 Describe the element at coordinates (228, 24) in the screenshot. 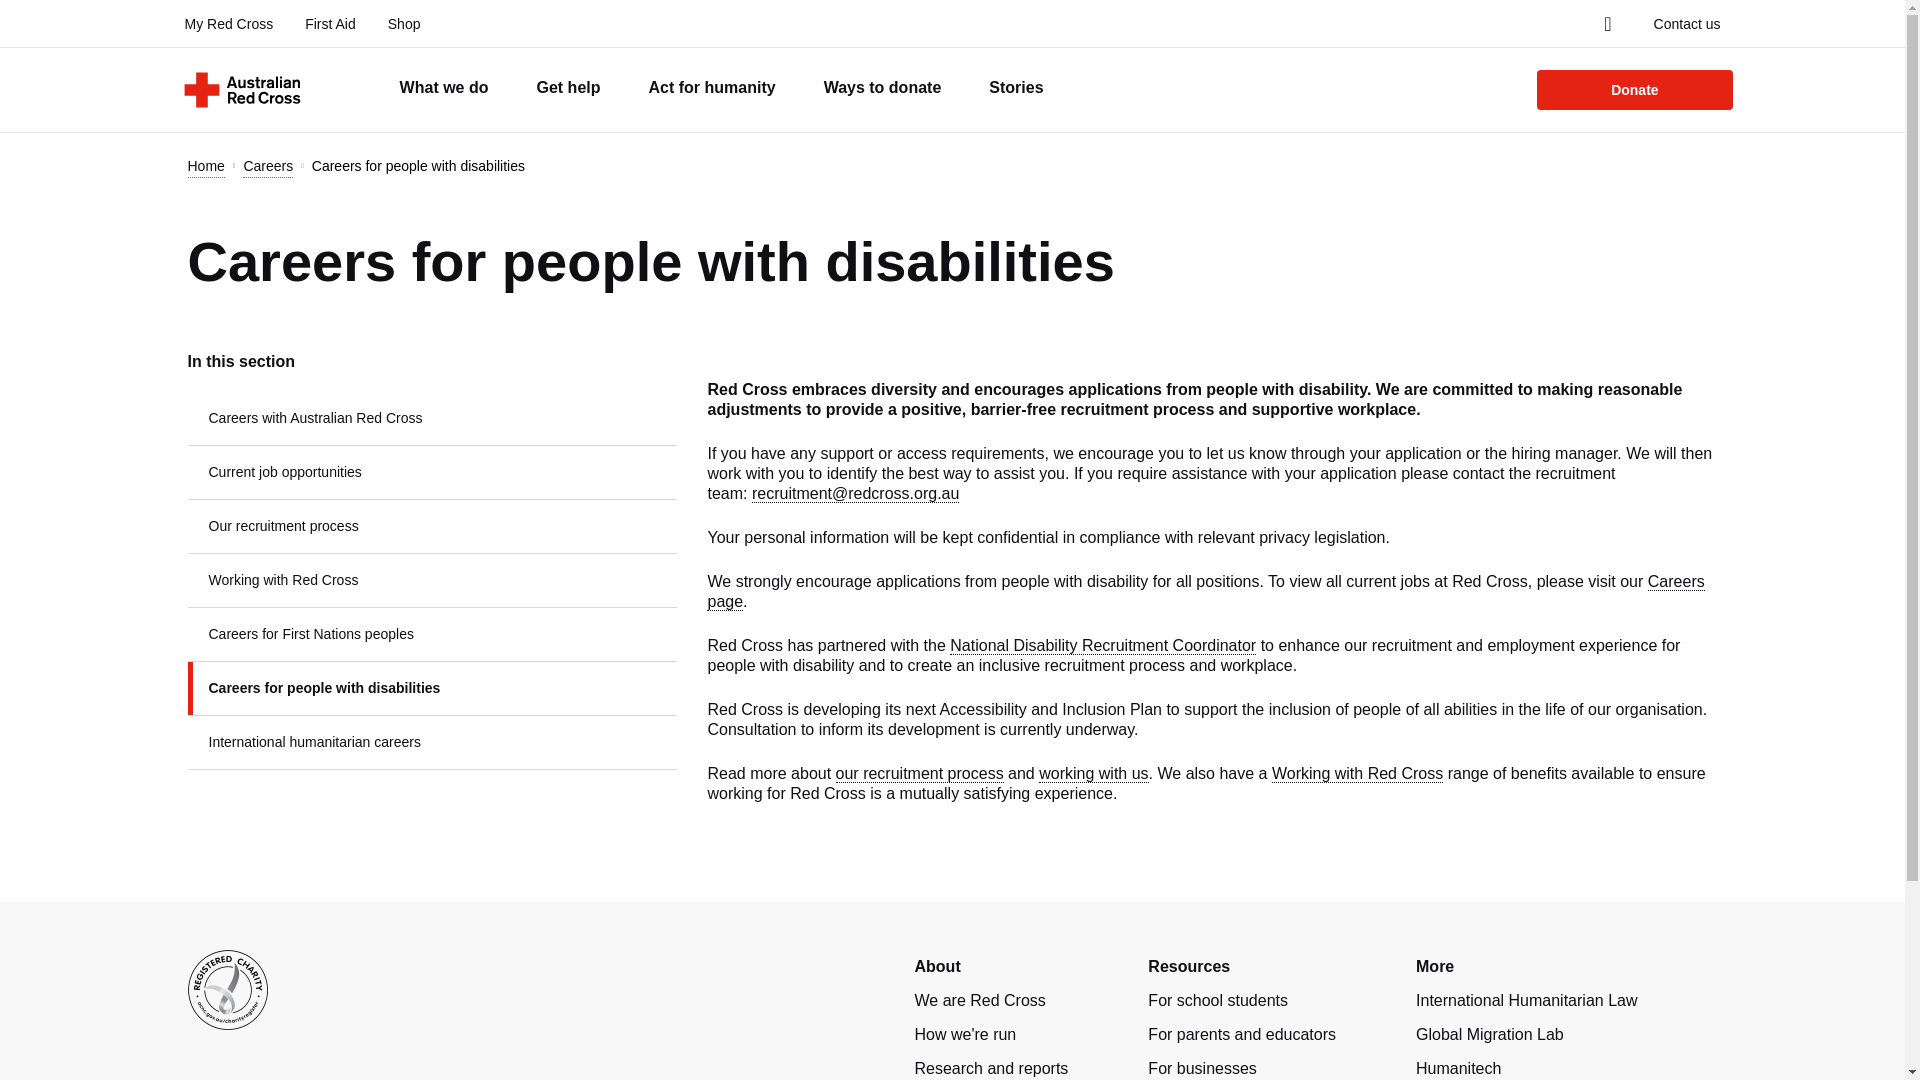

I see `My Red Cross` at that location.